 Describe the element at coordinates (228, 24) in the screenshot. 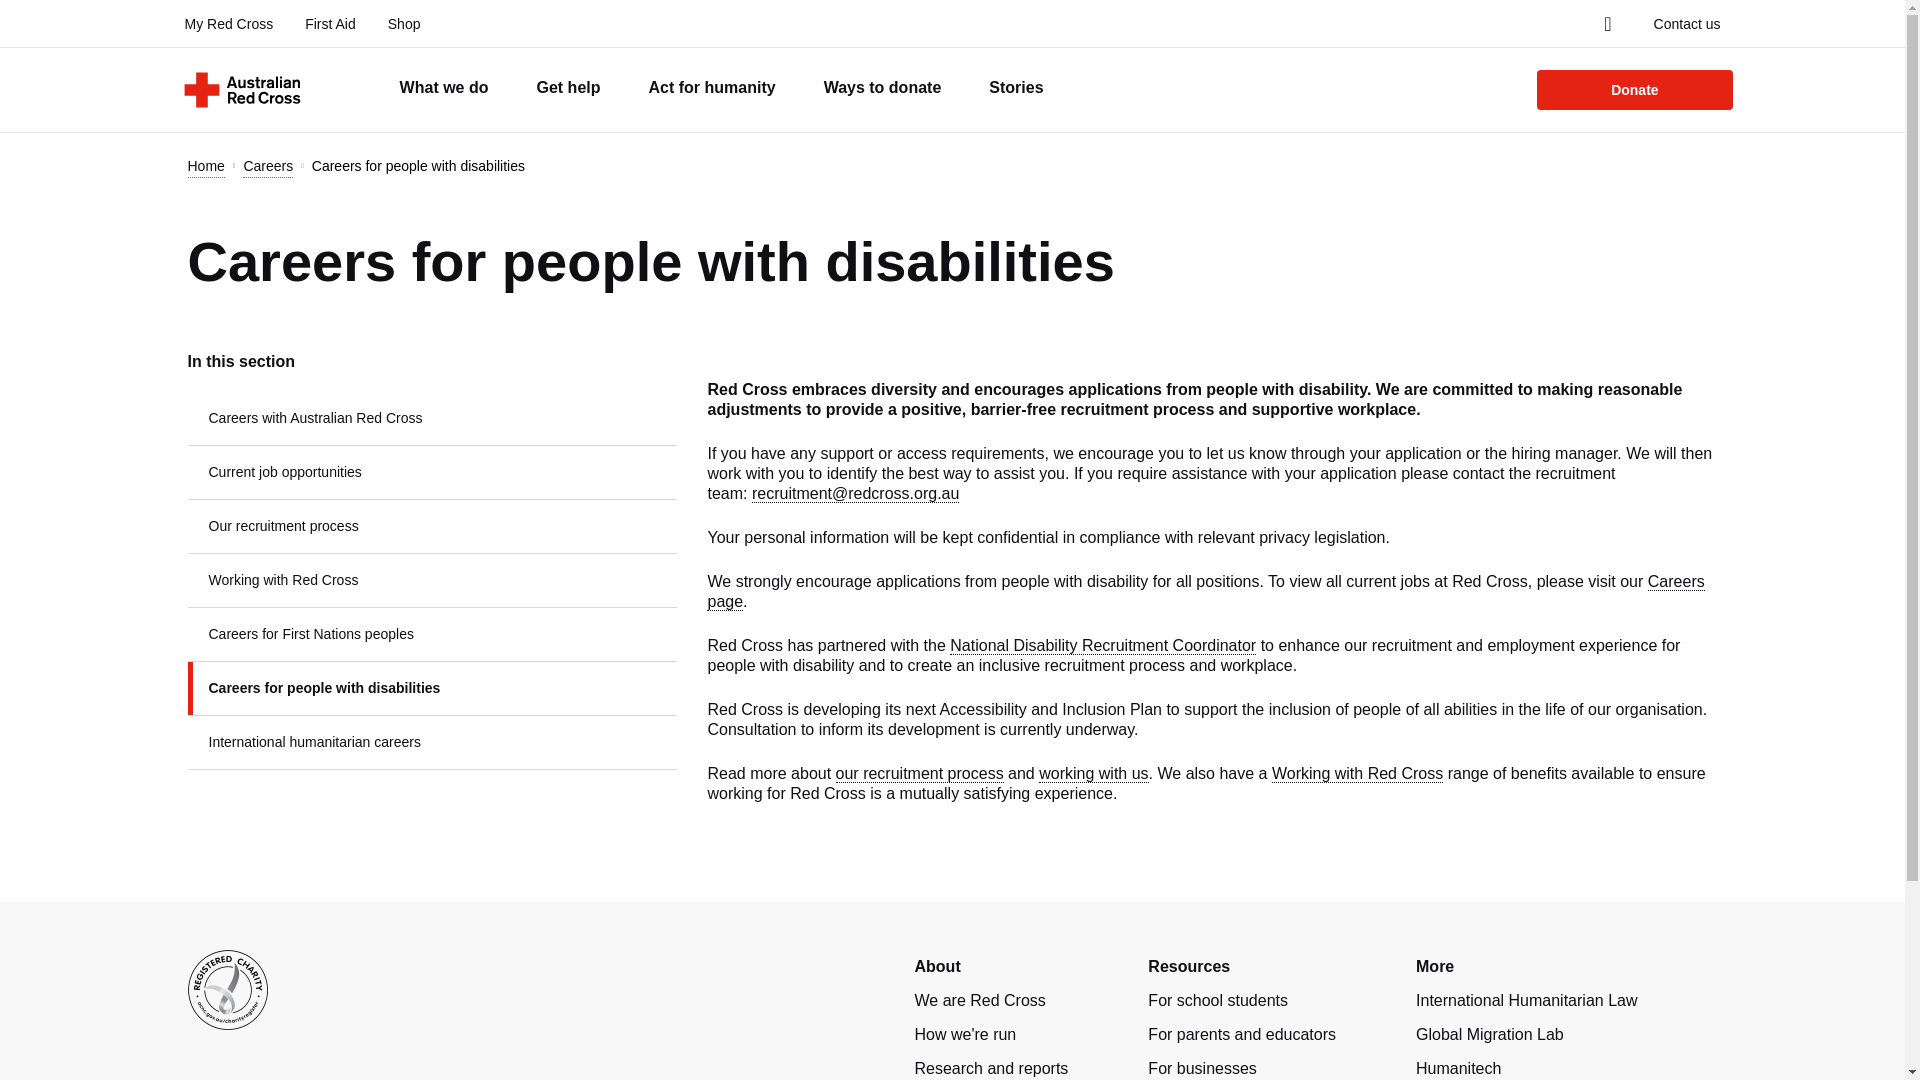

I see `My Red Cross` at that location.